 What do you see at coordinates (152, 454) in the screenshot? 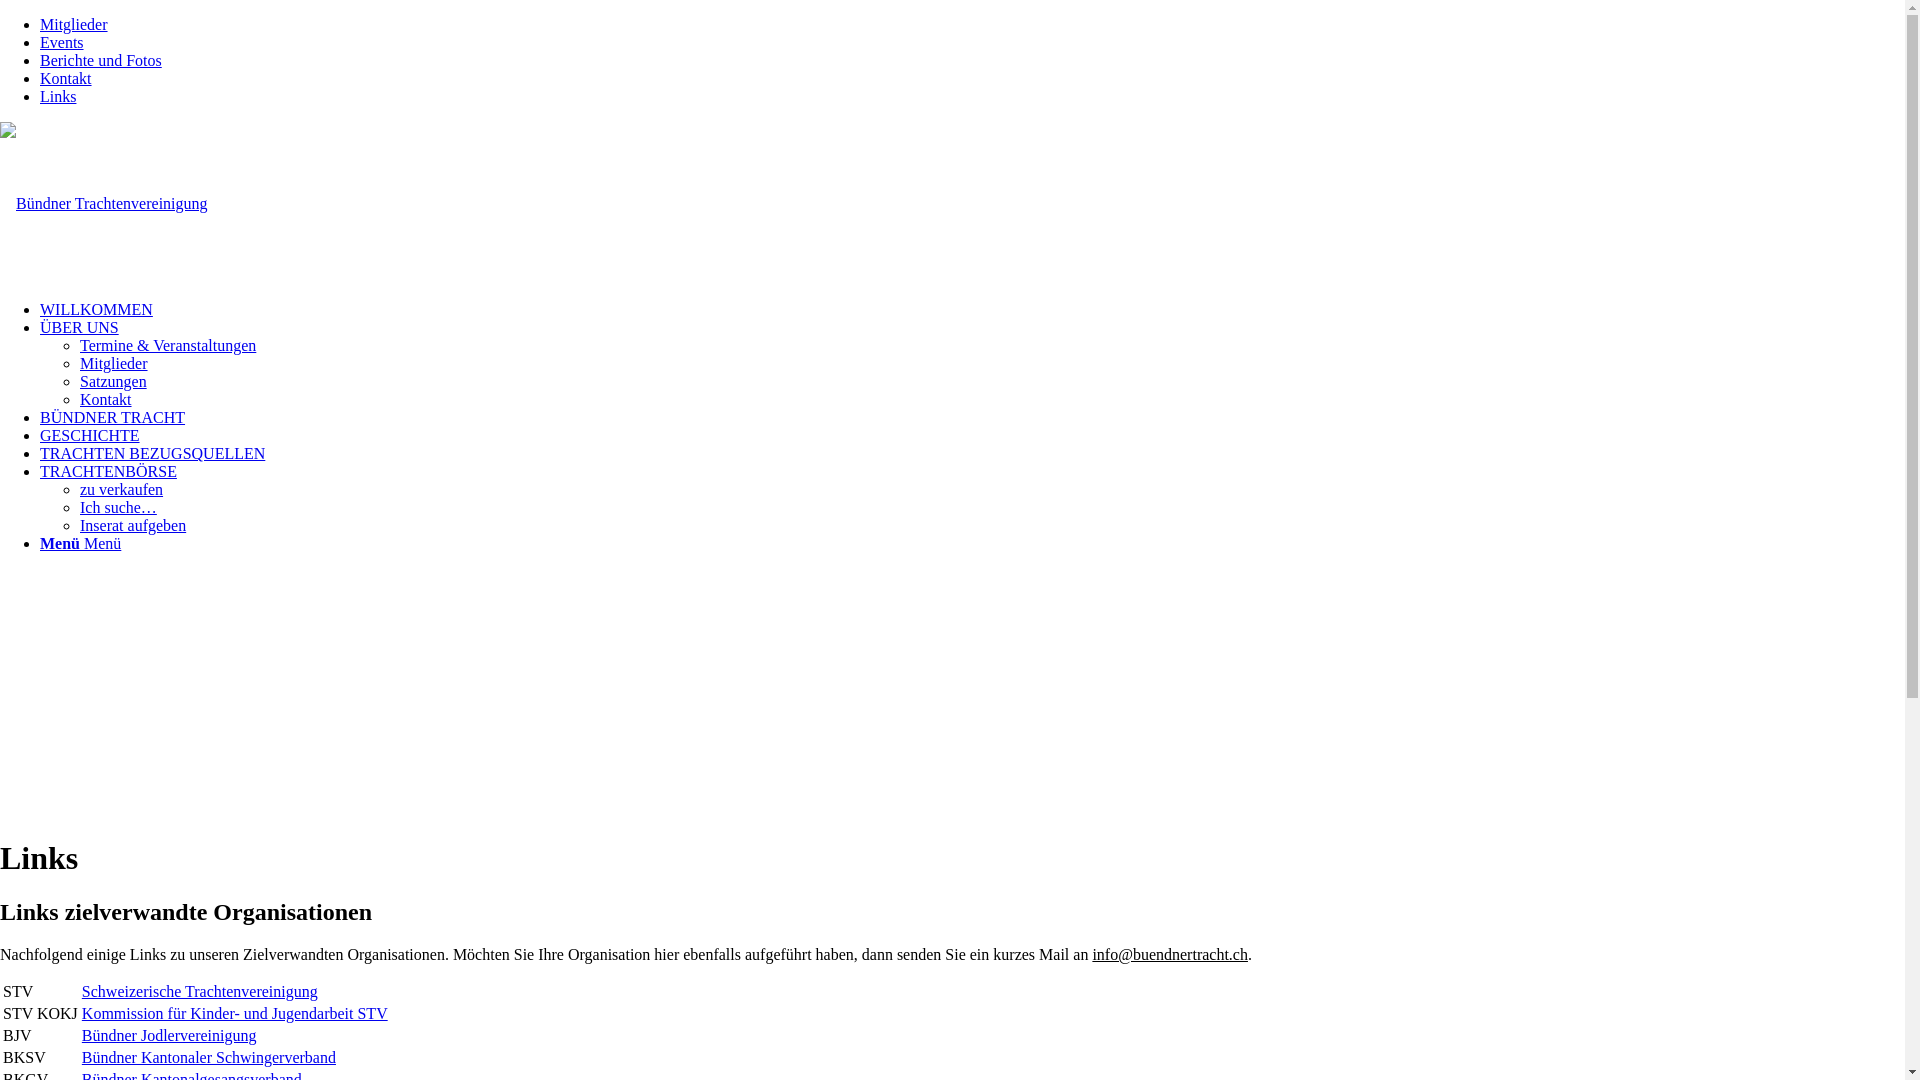
I see `TRACHTEN BEZUGSQUELLEN` at bounding box center [152, 454].